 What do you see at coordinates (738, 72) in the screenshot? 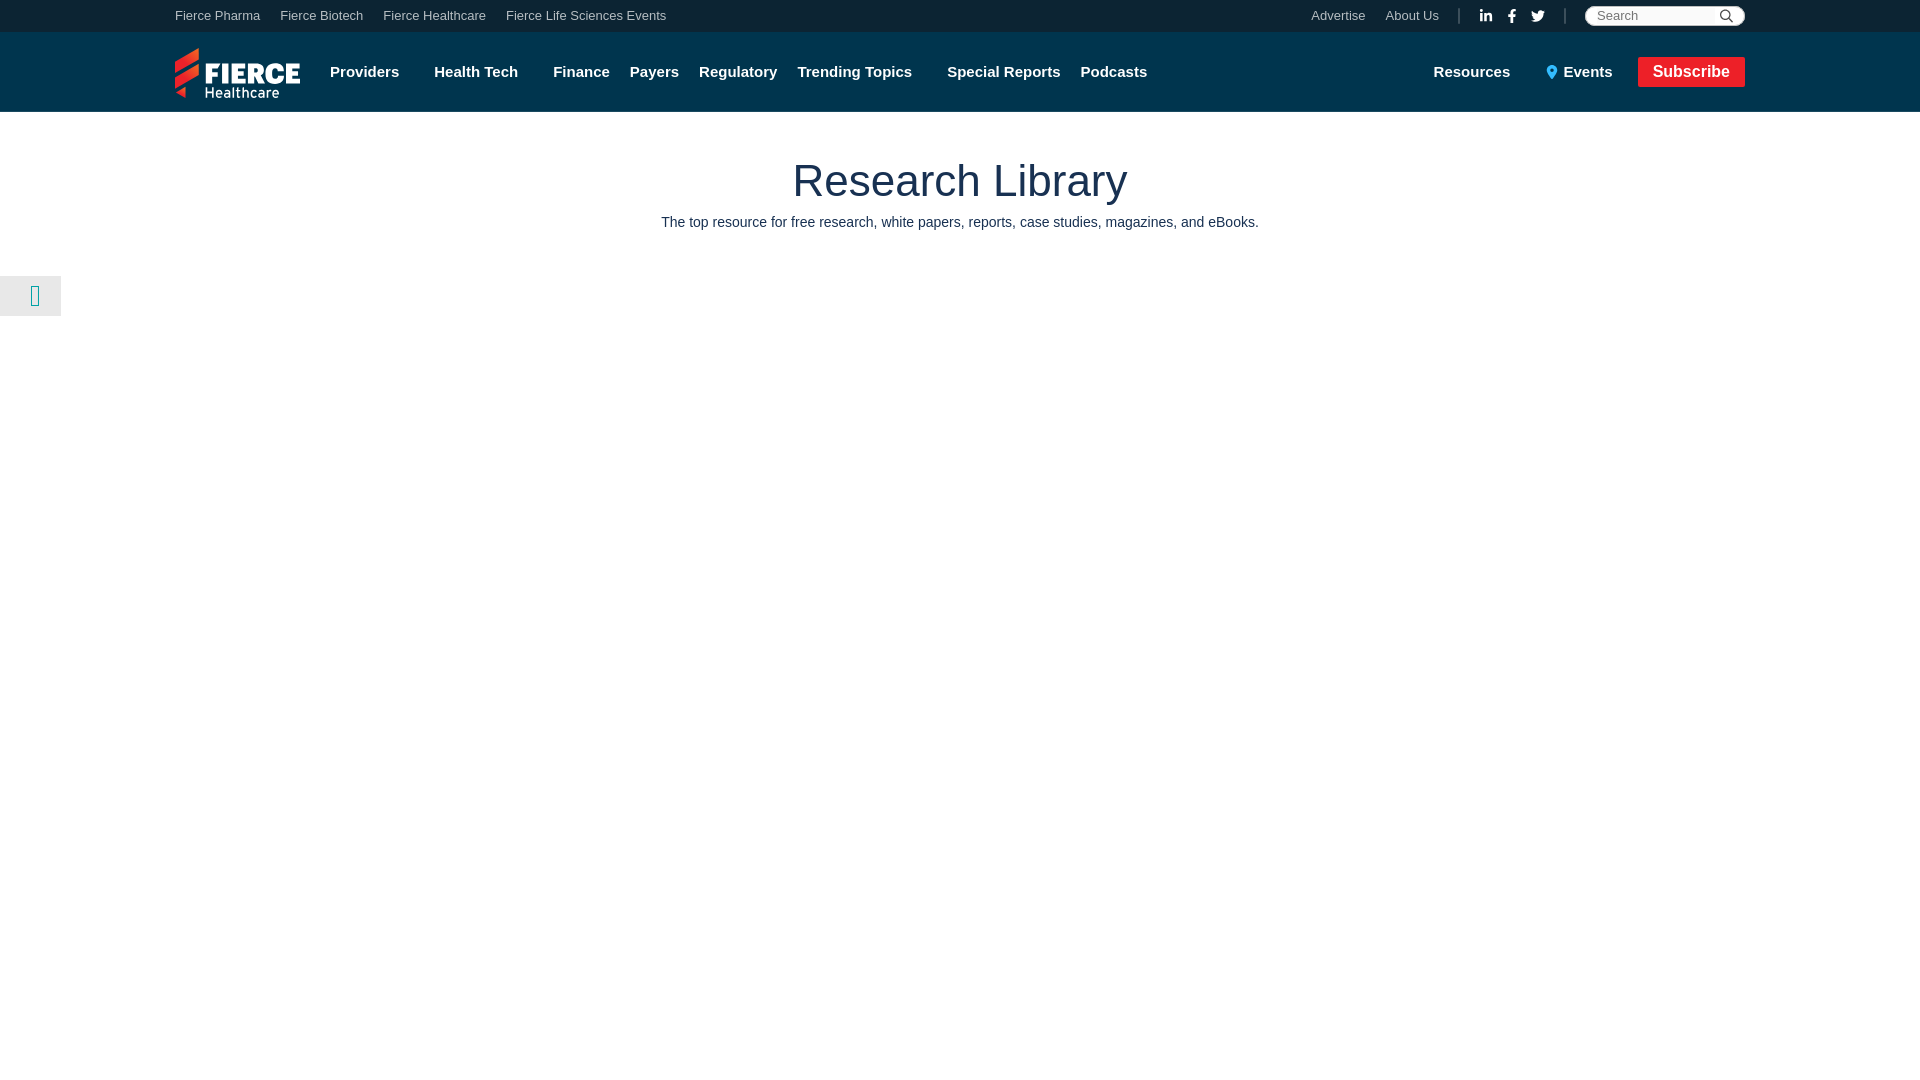
I see `Regulatory` at bounding box center [738, 72].